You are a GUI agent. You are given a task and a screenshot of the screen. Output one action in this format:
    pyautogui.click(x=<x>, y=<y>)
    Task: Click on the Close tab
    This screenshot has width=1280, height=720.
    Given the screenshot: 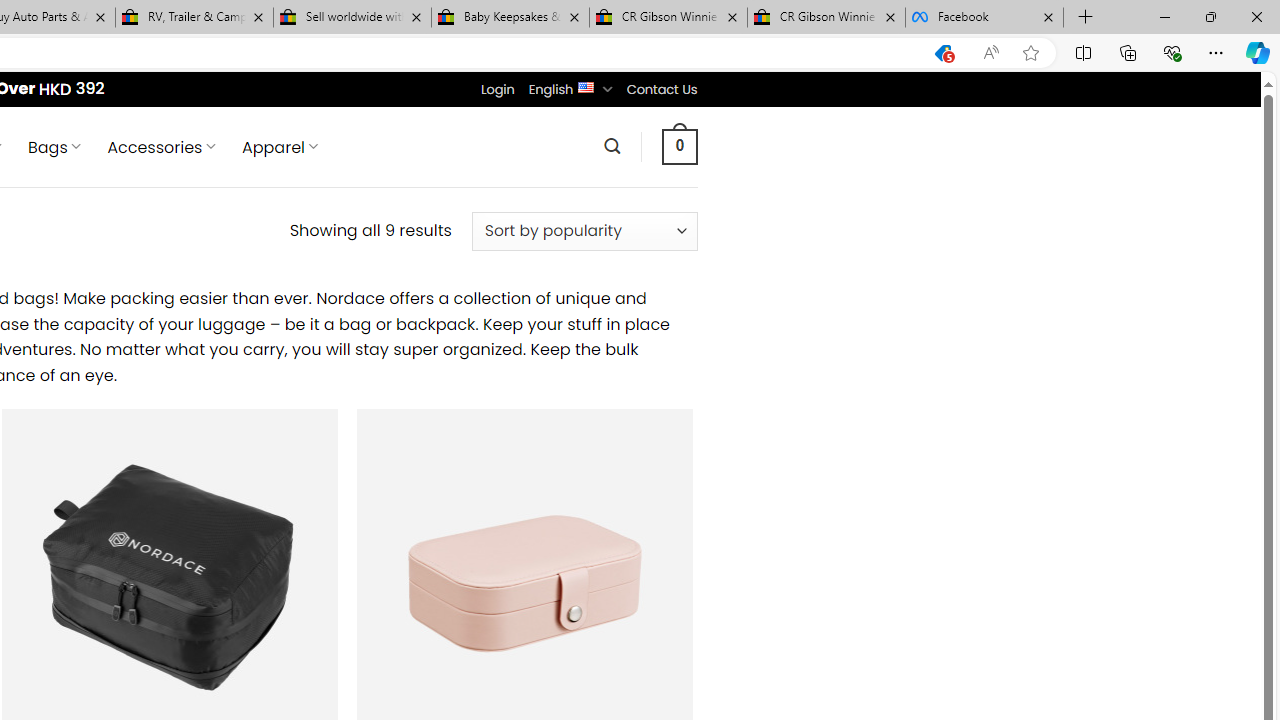 What is the action you would take?
    pyautogui.click(x=1048, y=16)
    